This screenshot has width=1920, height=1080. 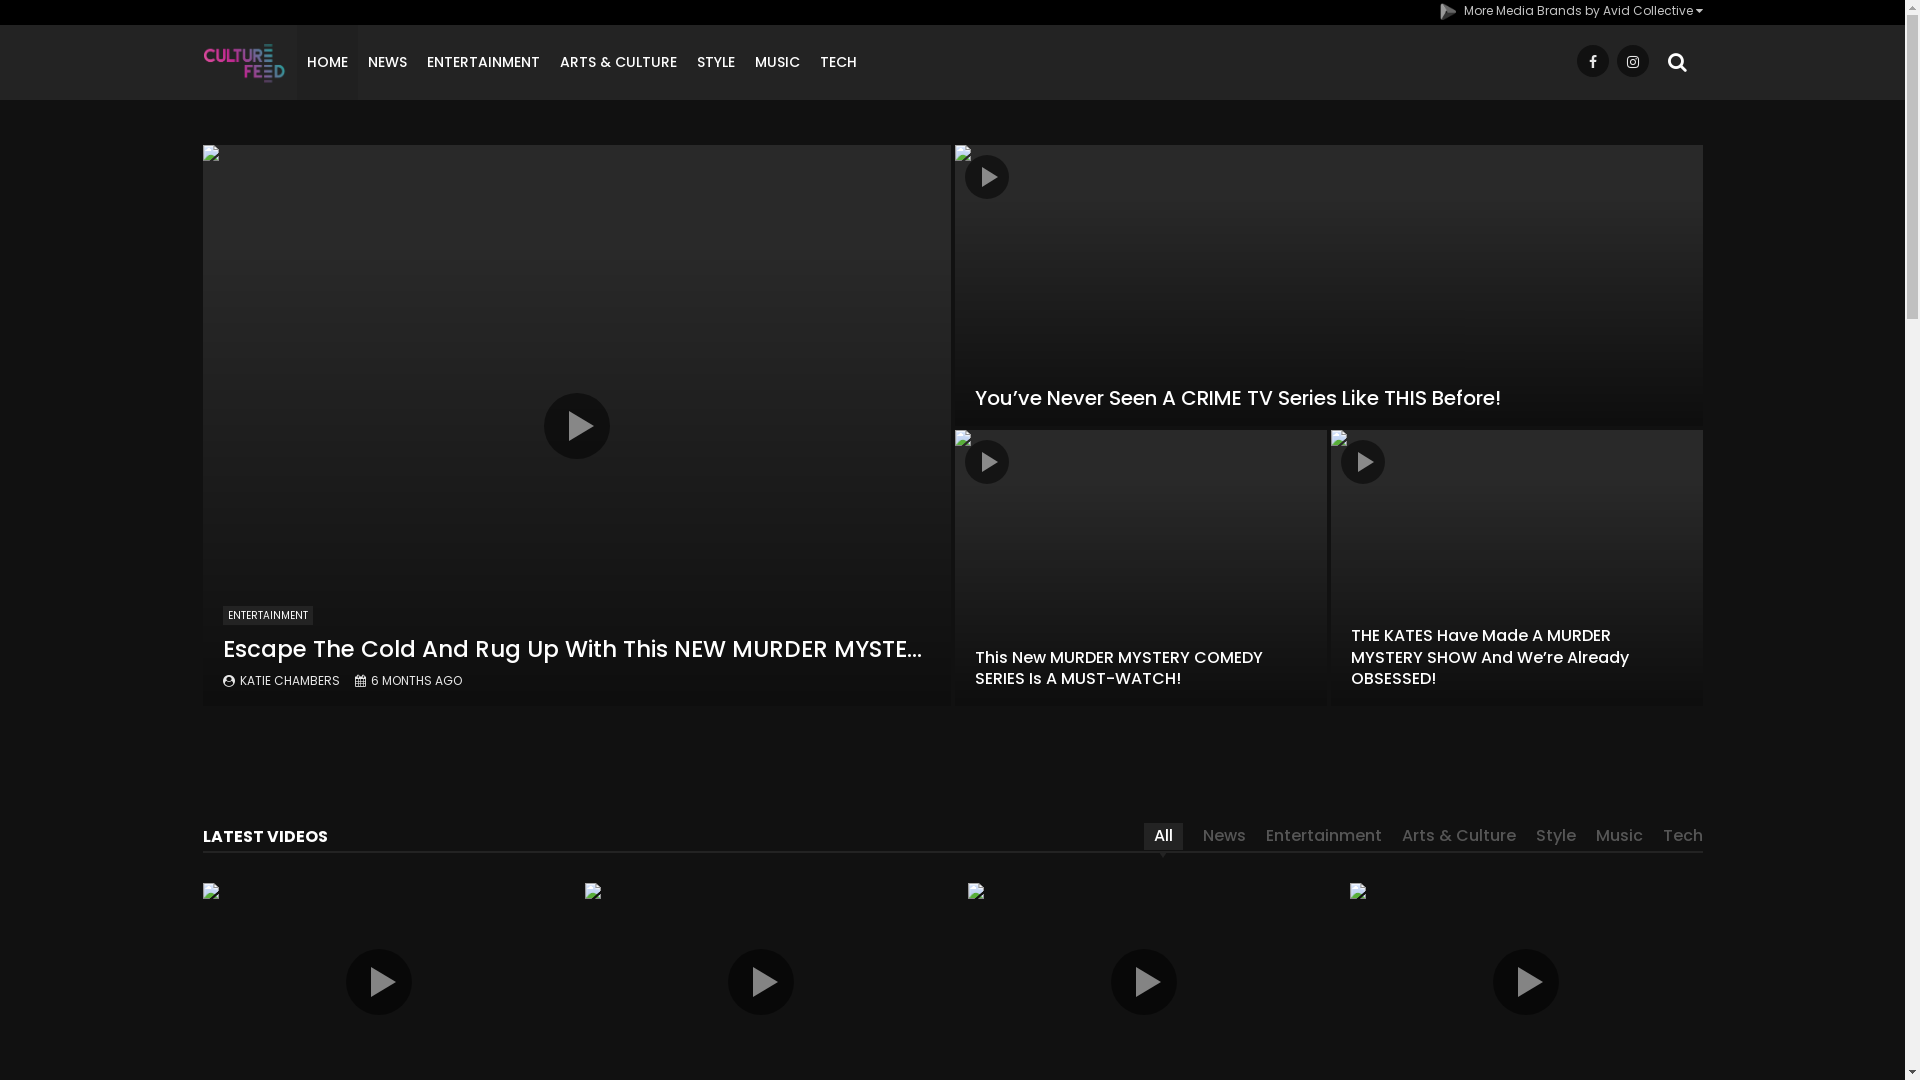 I want to click on ARTS & CULTURE, so click(x=618, y=62).